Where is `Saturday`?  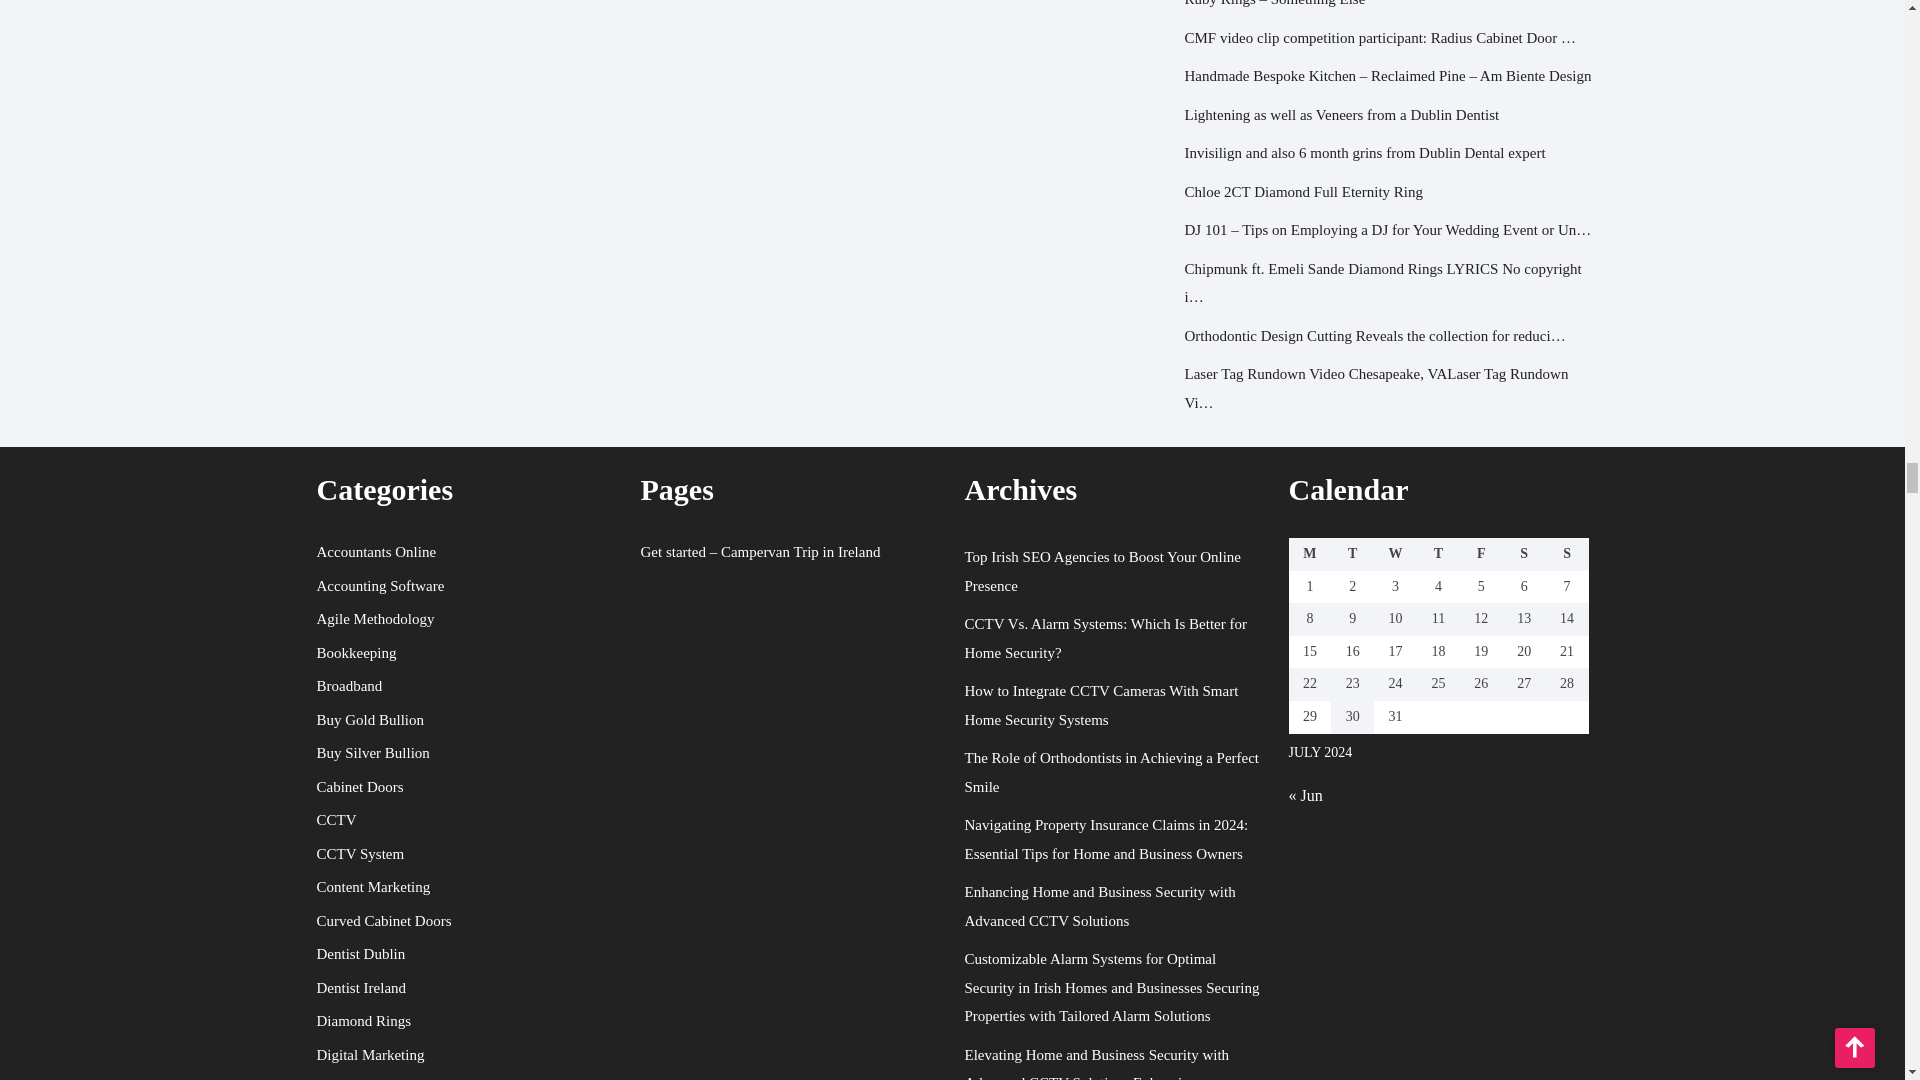
Saturday is located at coordinates (1524, 554).